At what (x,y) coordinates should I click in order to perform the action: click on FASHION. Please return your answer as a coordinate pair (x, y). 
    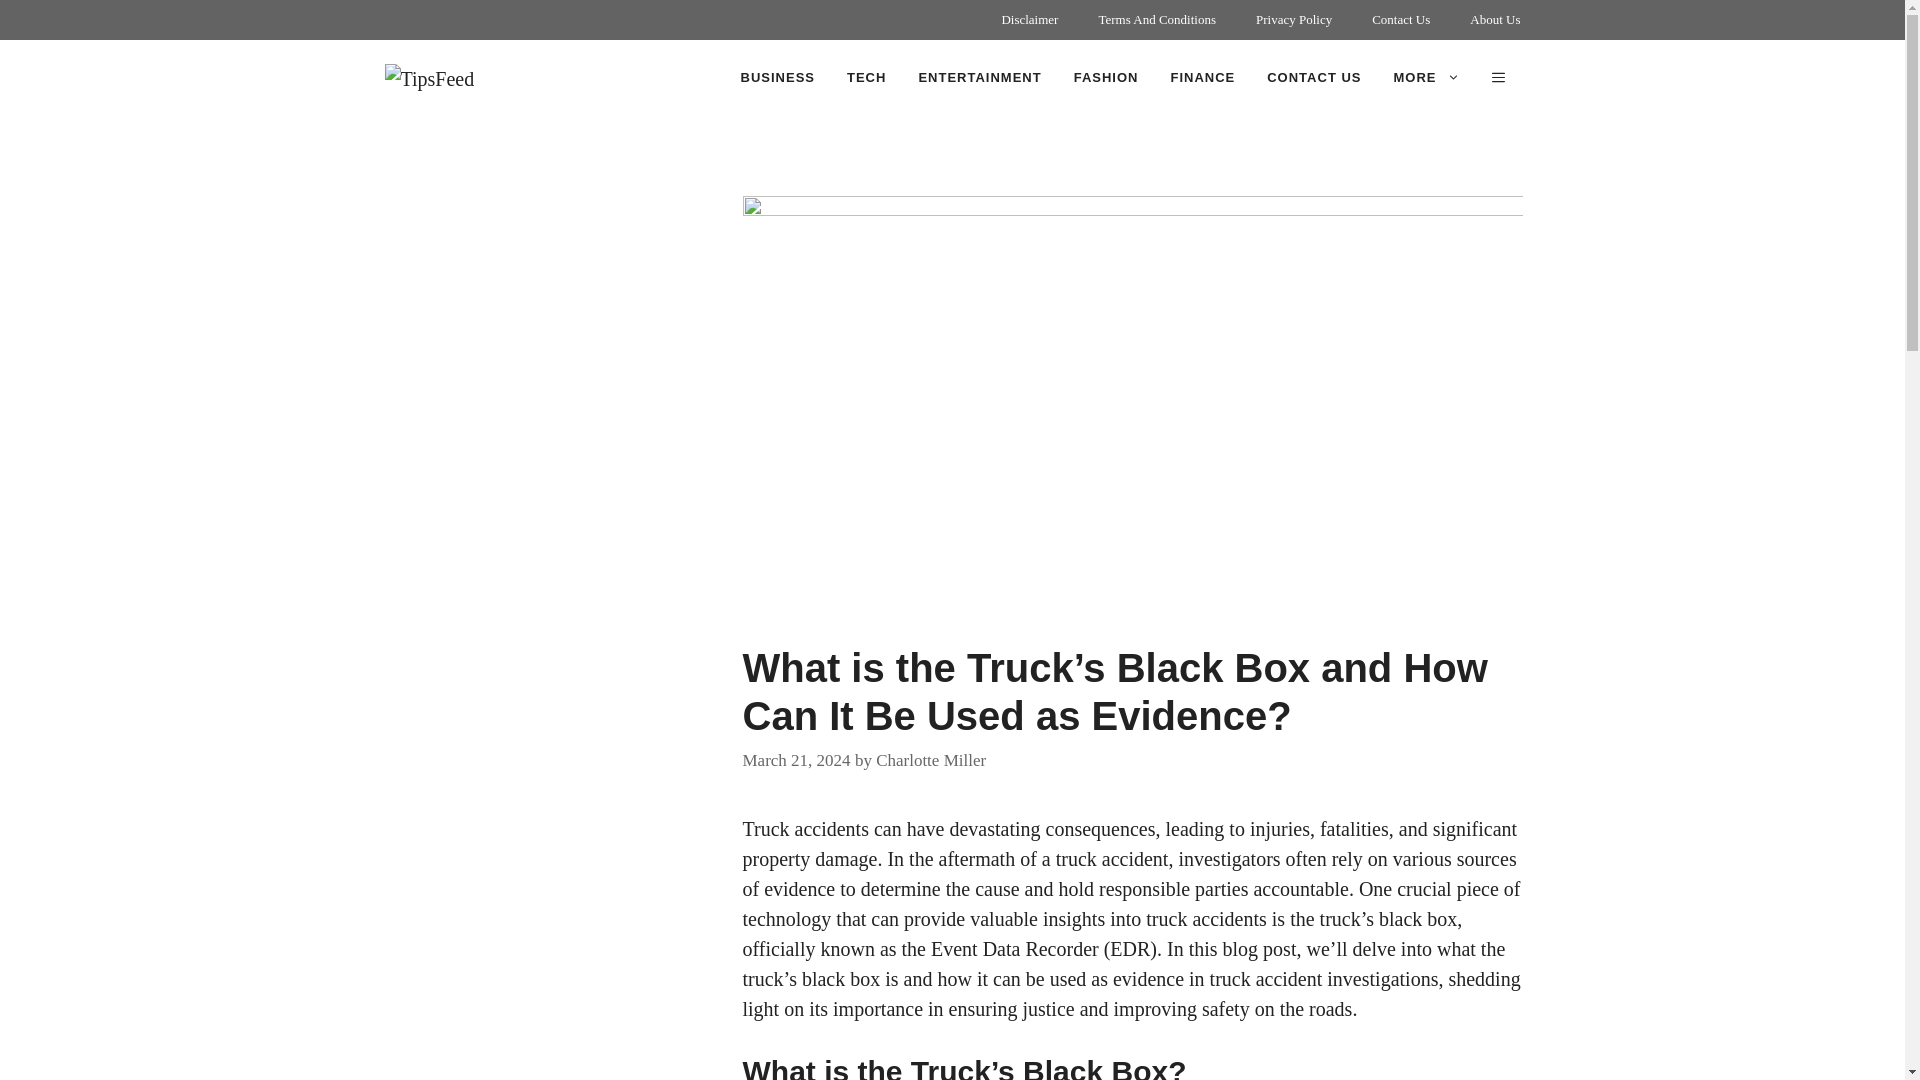
    Looking at the image, I should click on (1106, 78).